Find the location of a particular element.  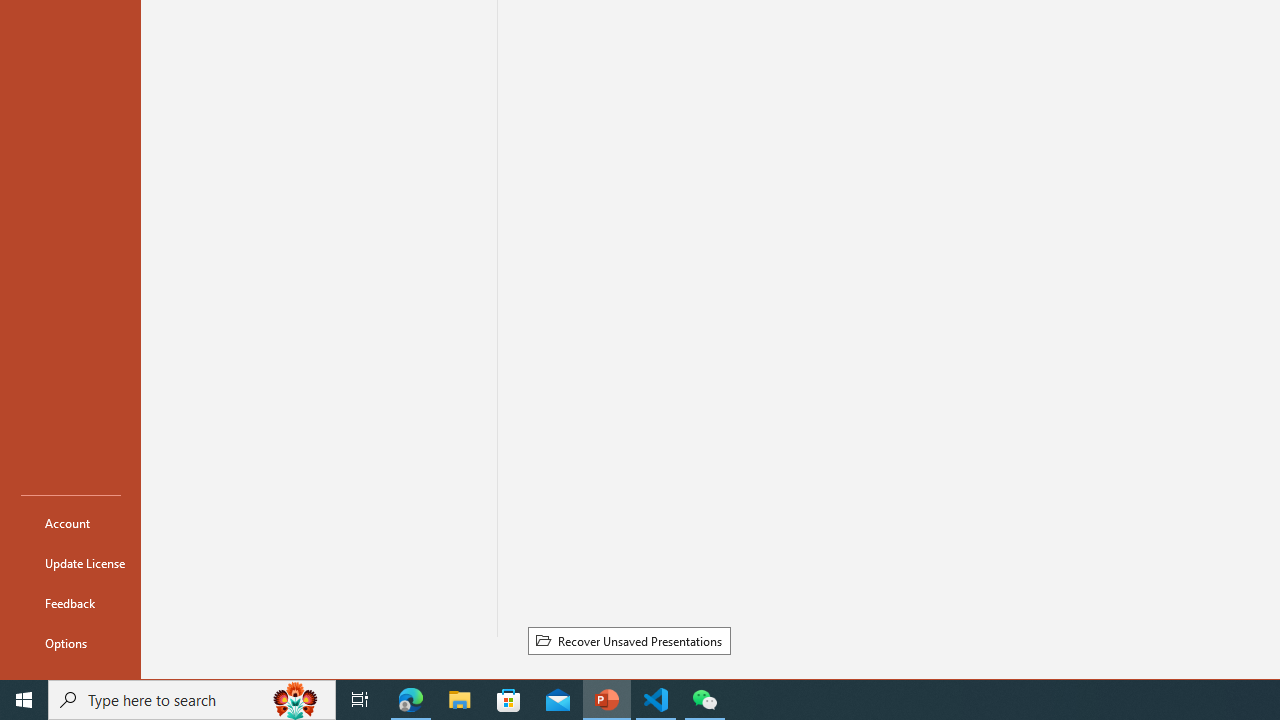

Feedback is located at coordinates (70, 602).